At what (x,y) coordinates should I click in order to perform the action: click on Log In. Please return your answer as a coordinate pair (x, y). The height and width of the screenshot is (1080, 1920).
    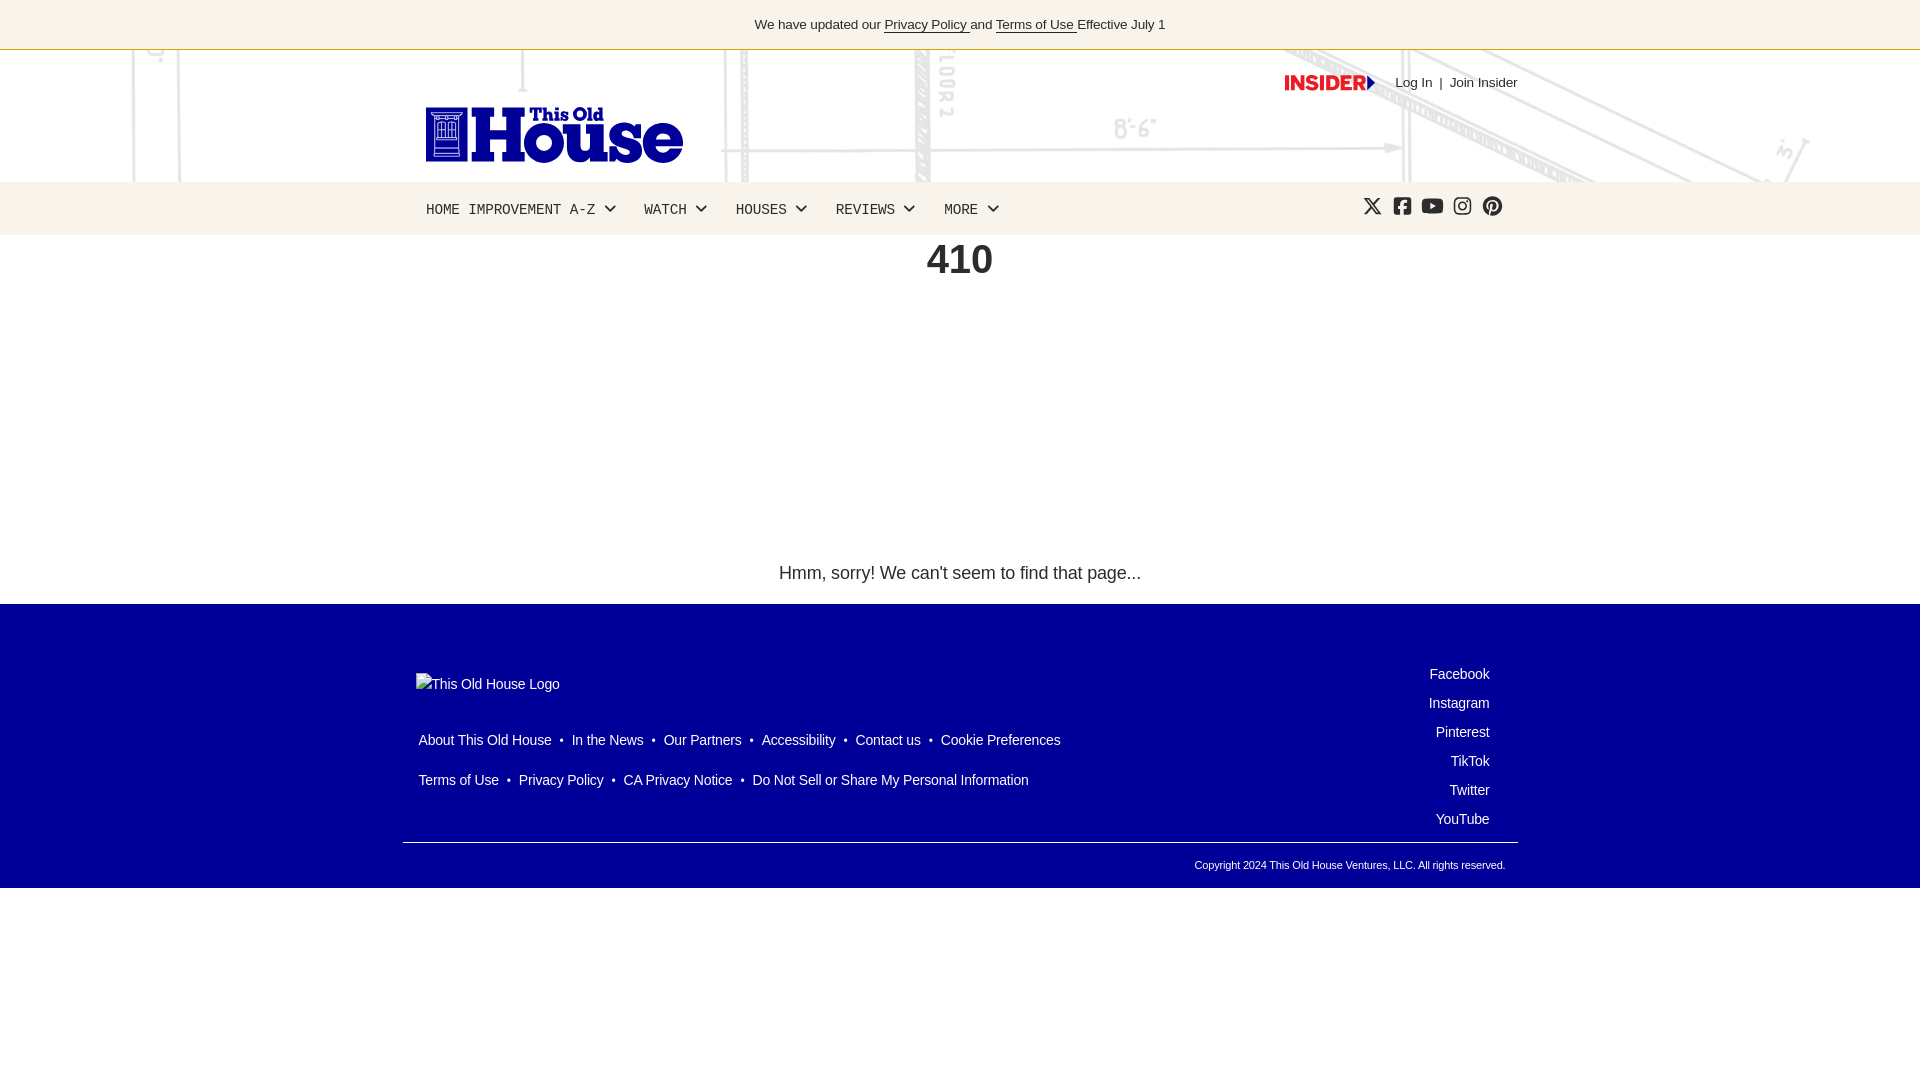
    Looking at the image, I should click on (1414, 82).